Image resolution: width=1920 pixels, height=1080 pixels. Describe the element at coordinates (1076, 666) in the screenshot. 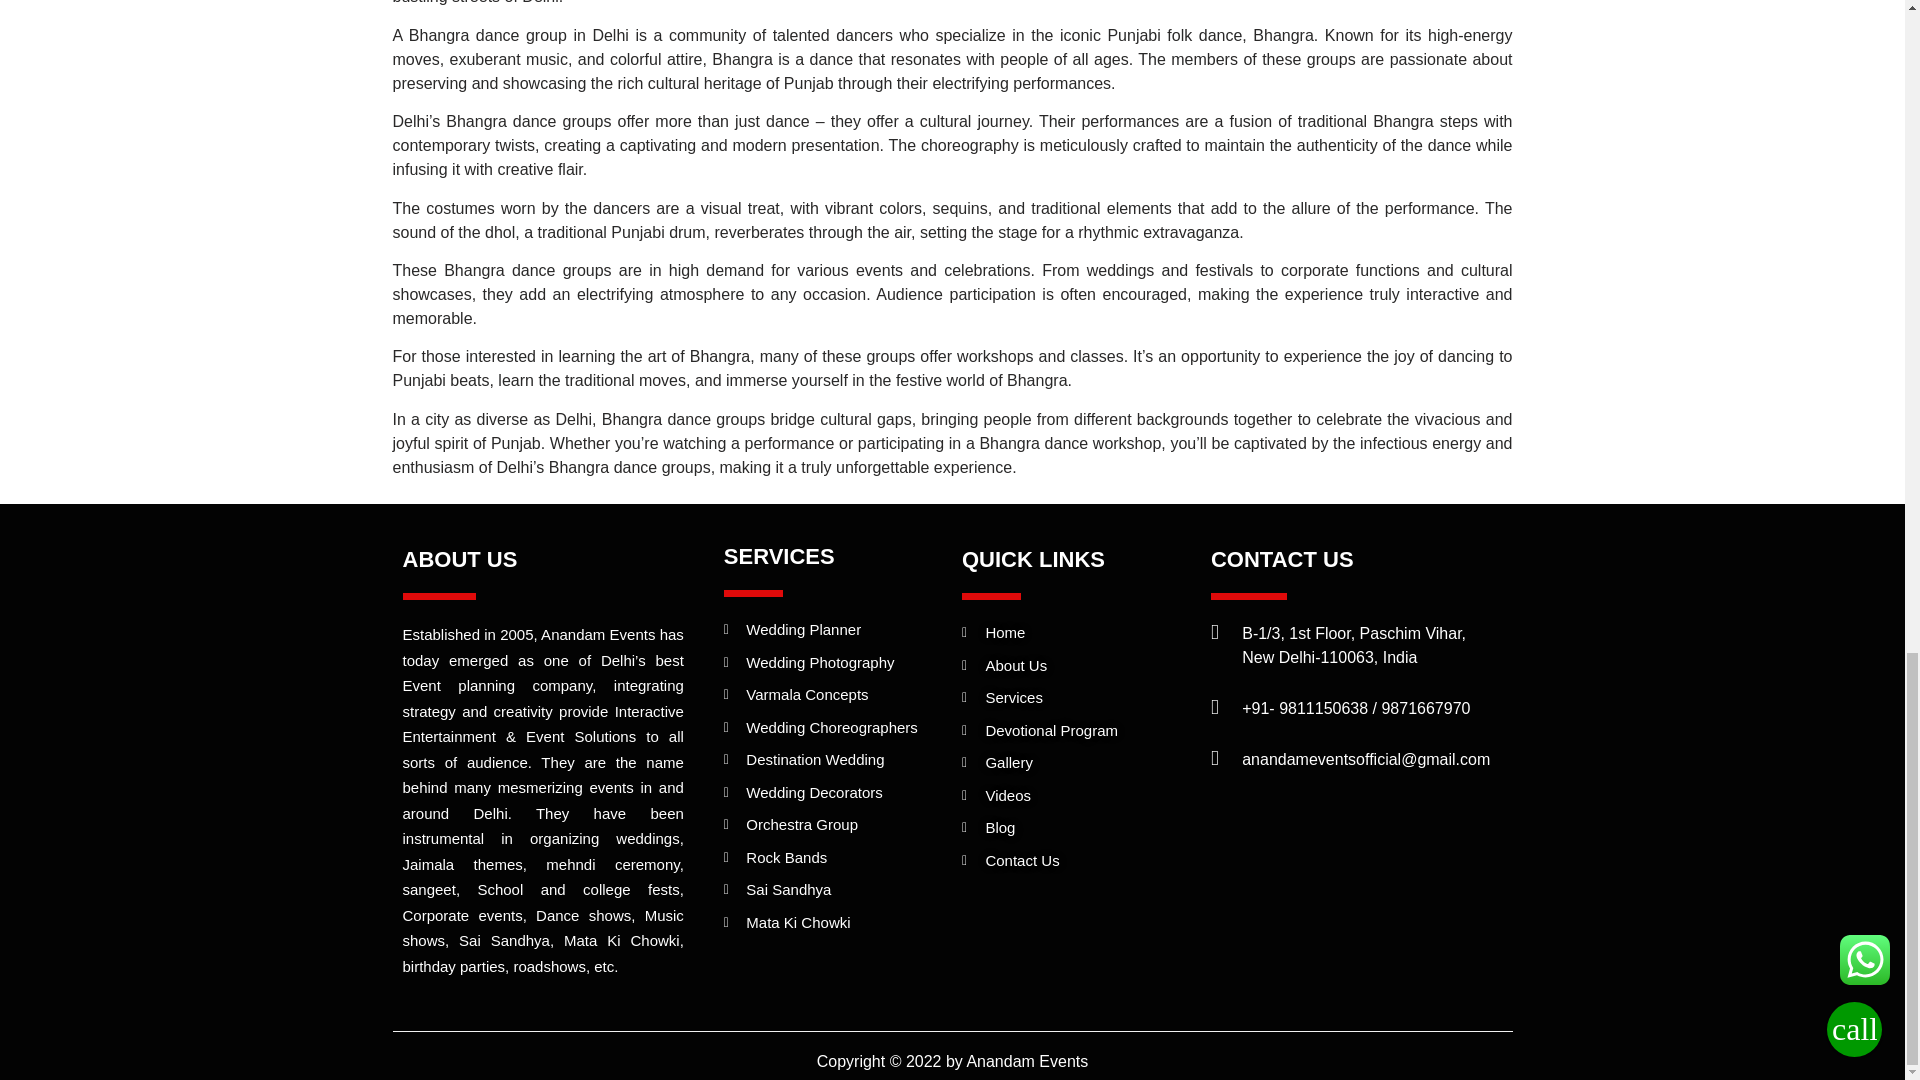

I see `About Us` at that location.